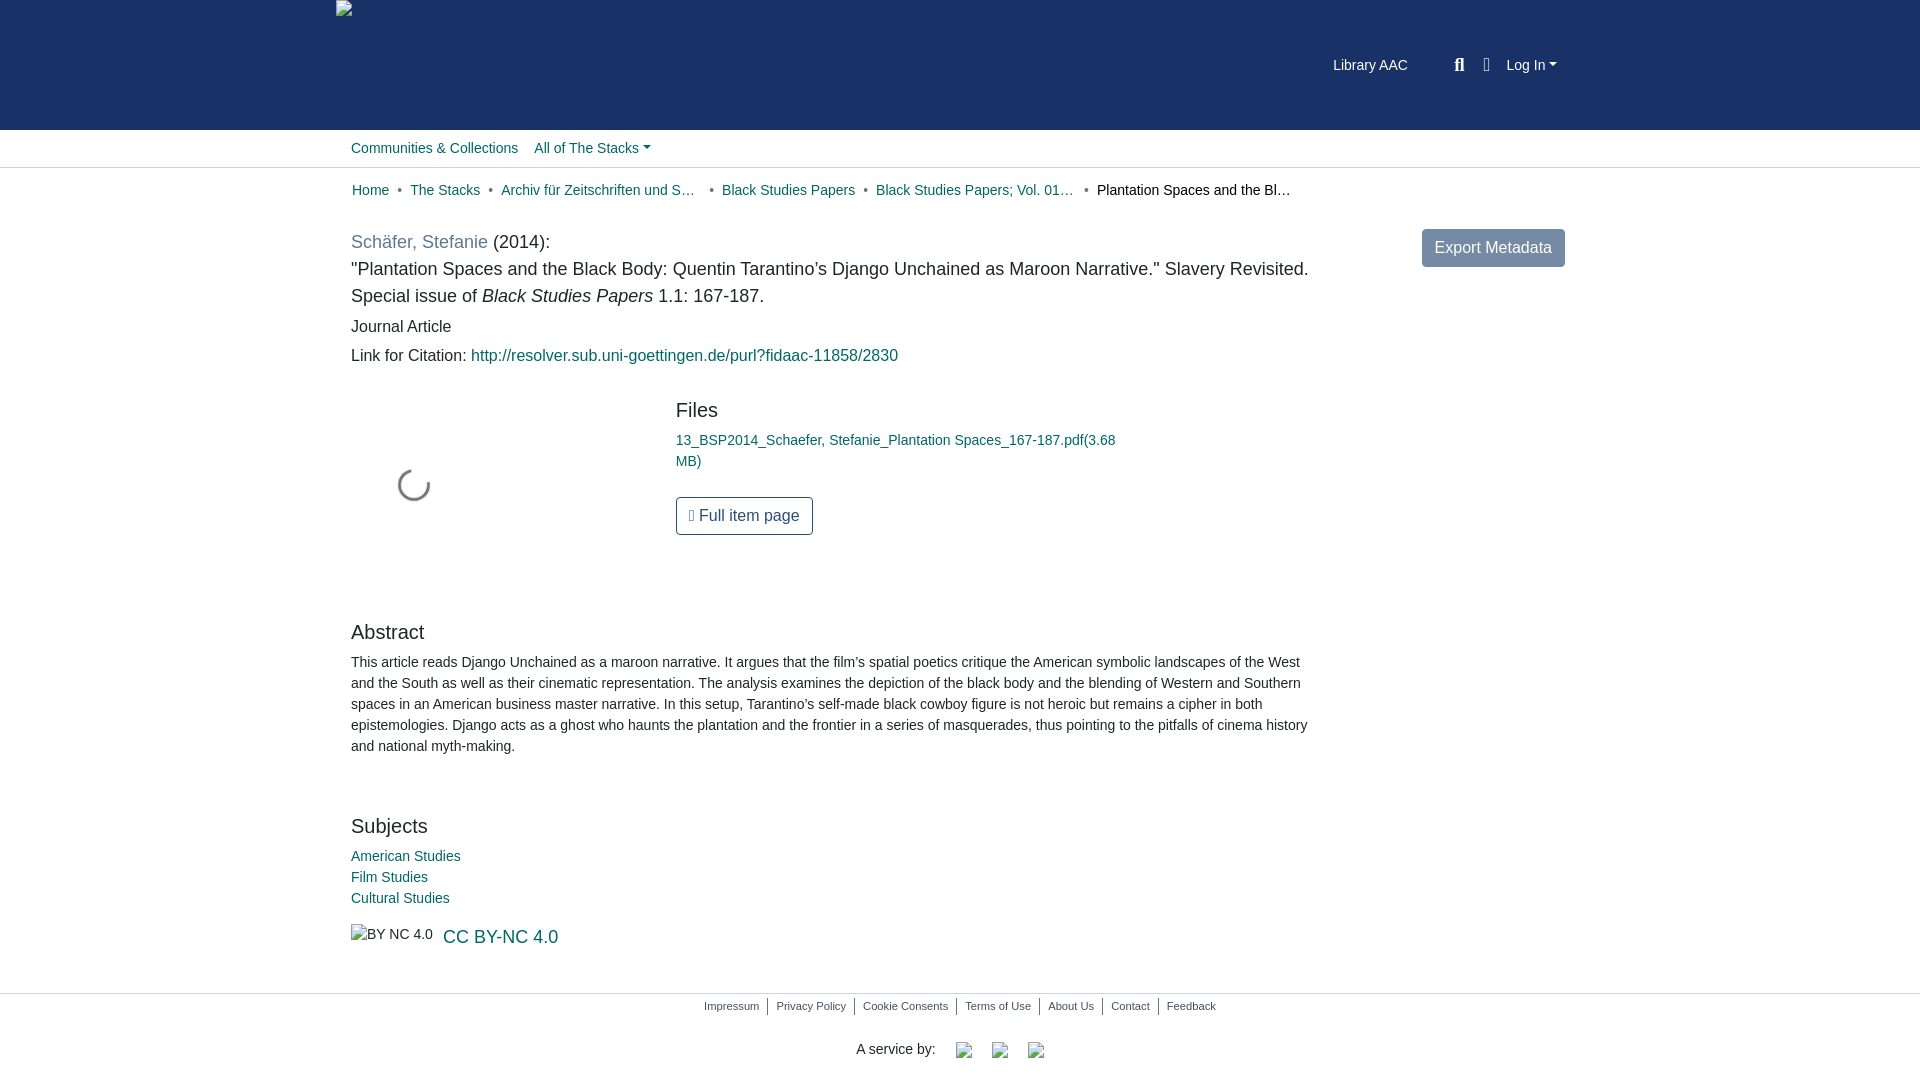  What do you see at coordinates (400, 898) in the screenshot?
I see `Cultural Studies` at bounding box center [400, 898].